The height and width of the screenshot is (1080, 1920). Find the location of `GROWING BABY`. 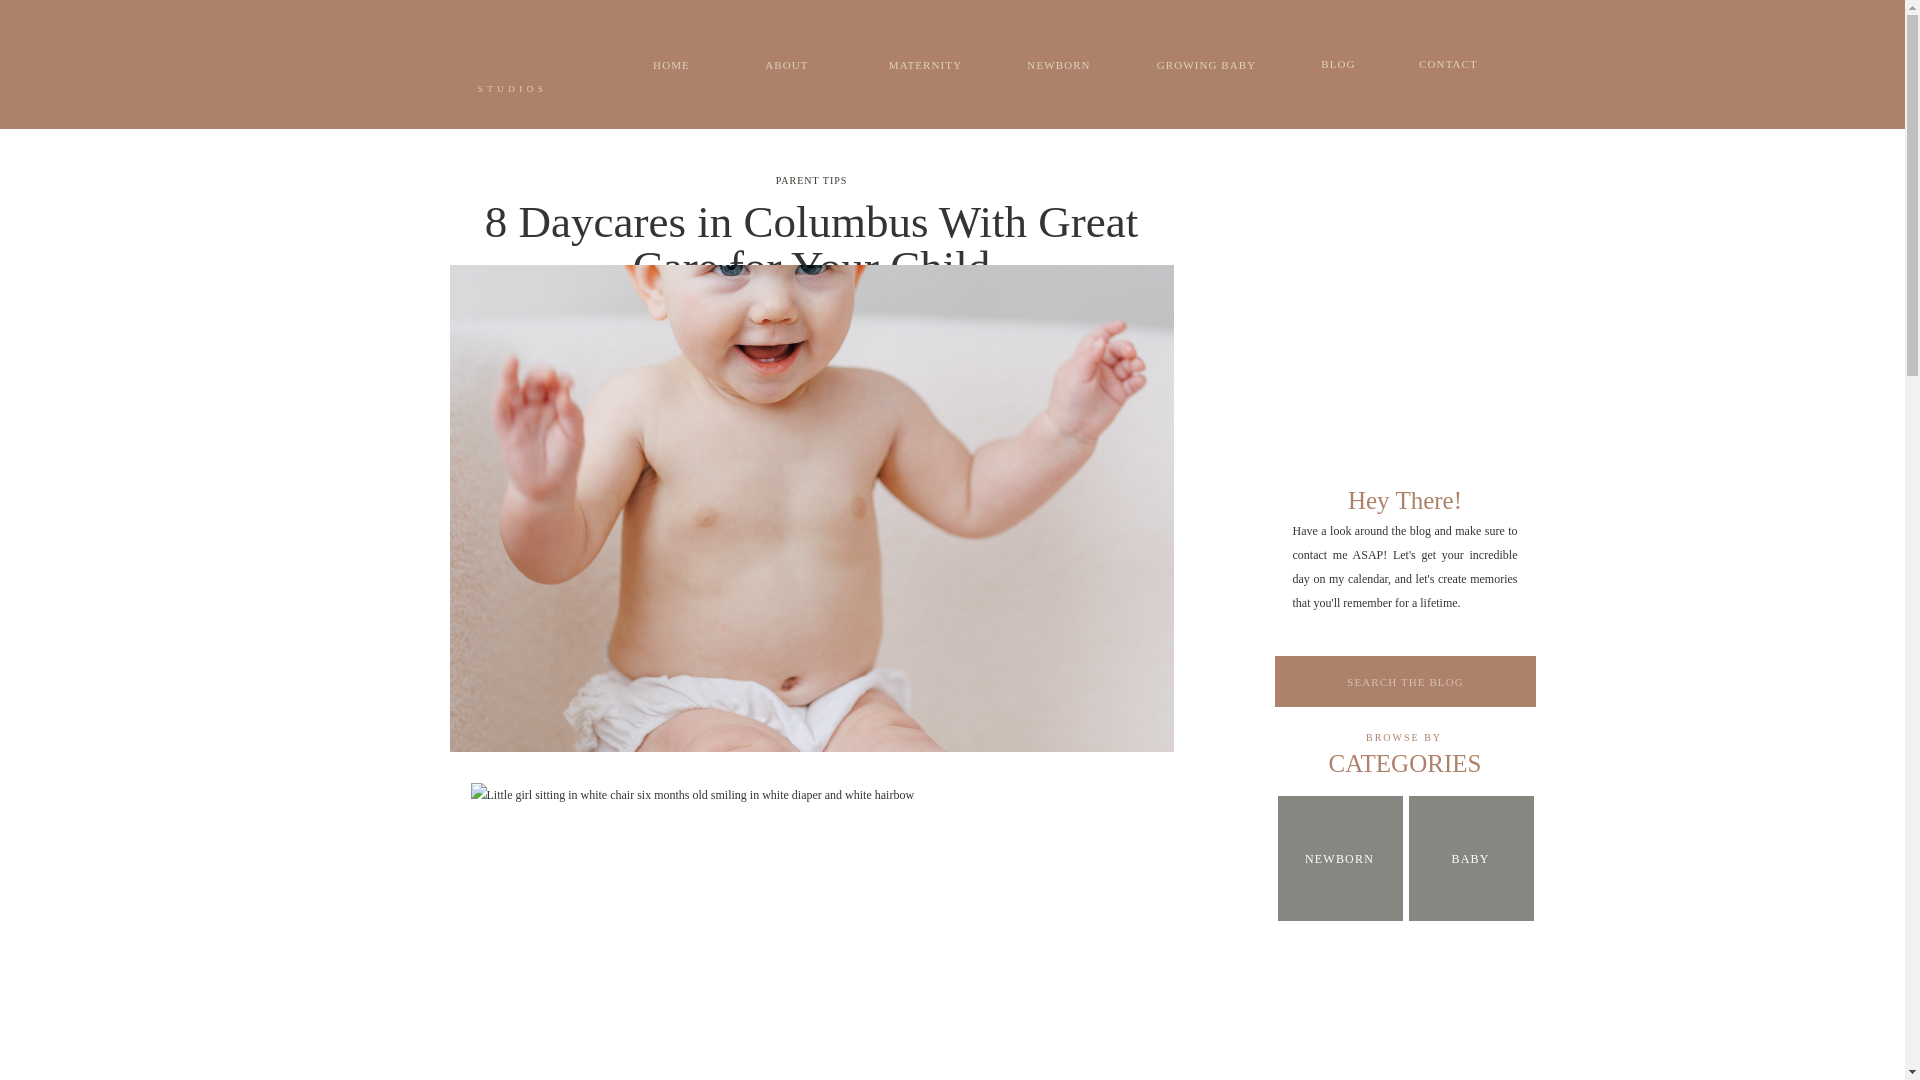

GROWING BABY is located at coordinates (1205, 65).